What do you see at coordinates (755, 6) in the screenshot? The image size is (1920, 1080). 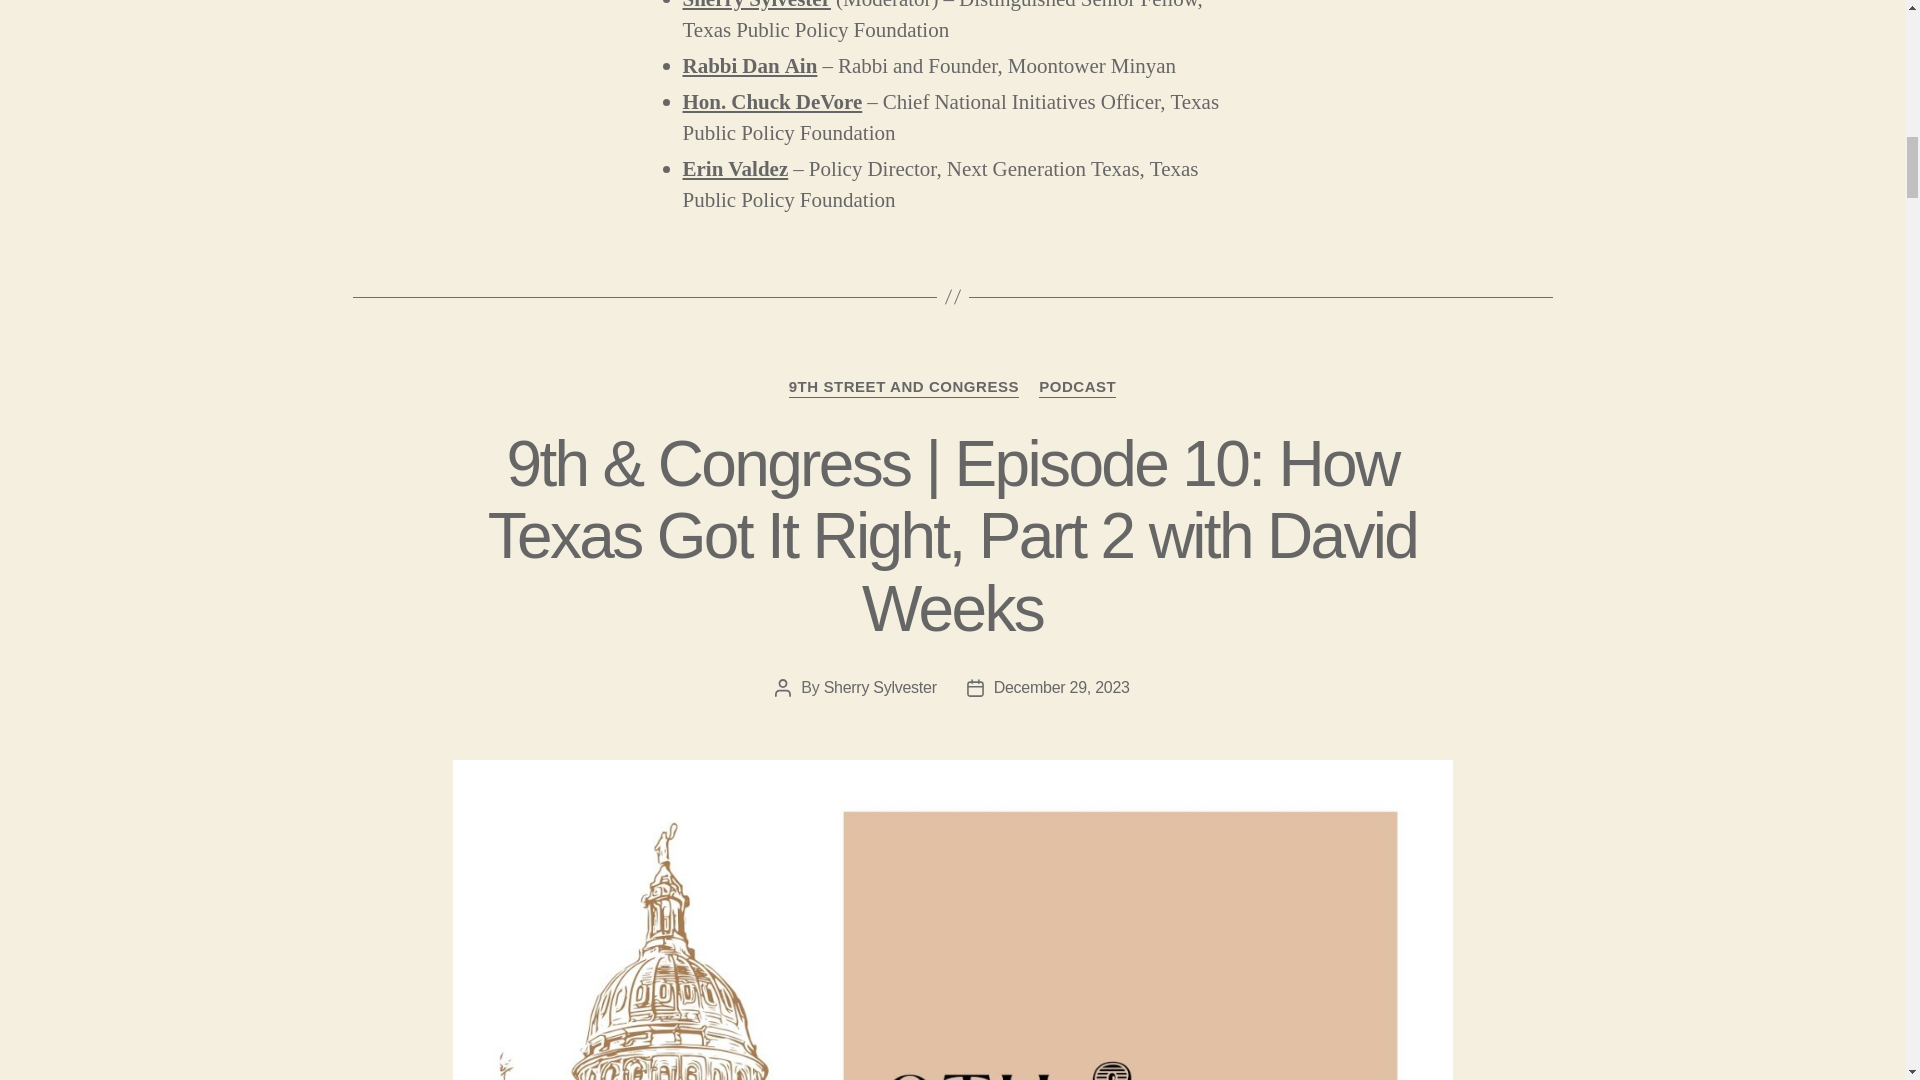 I see `Sherry Sylvester` at bounding box center [755, 6].